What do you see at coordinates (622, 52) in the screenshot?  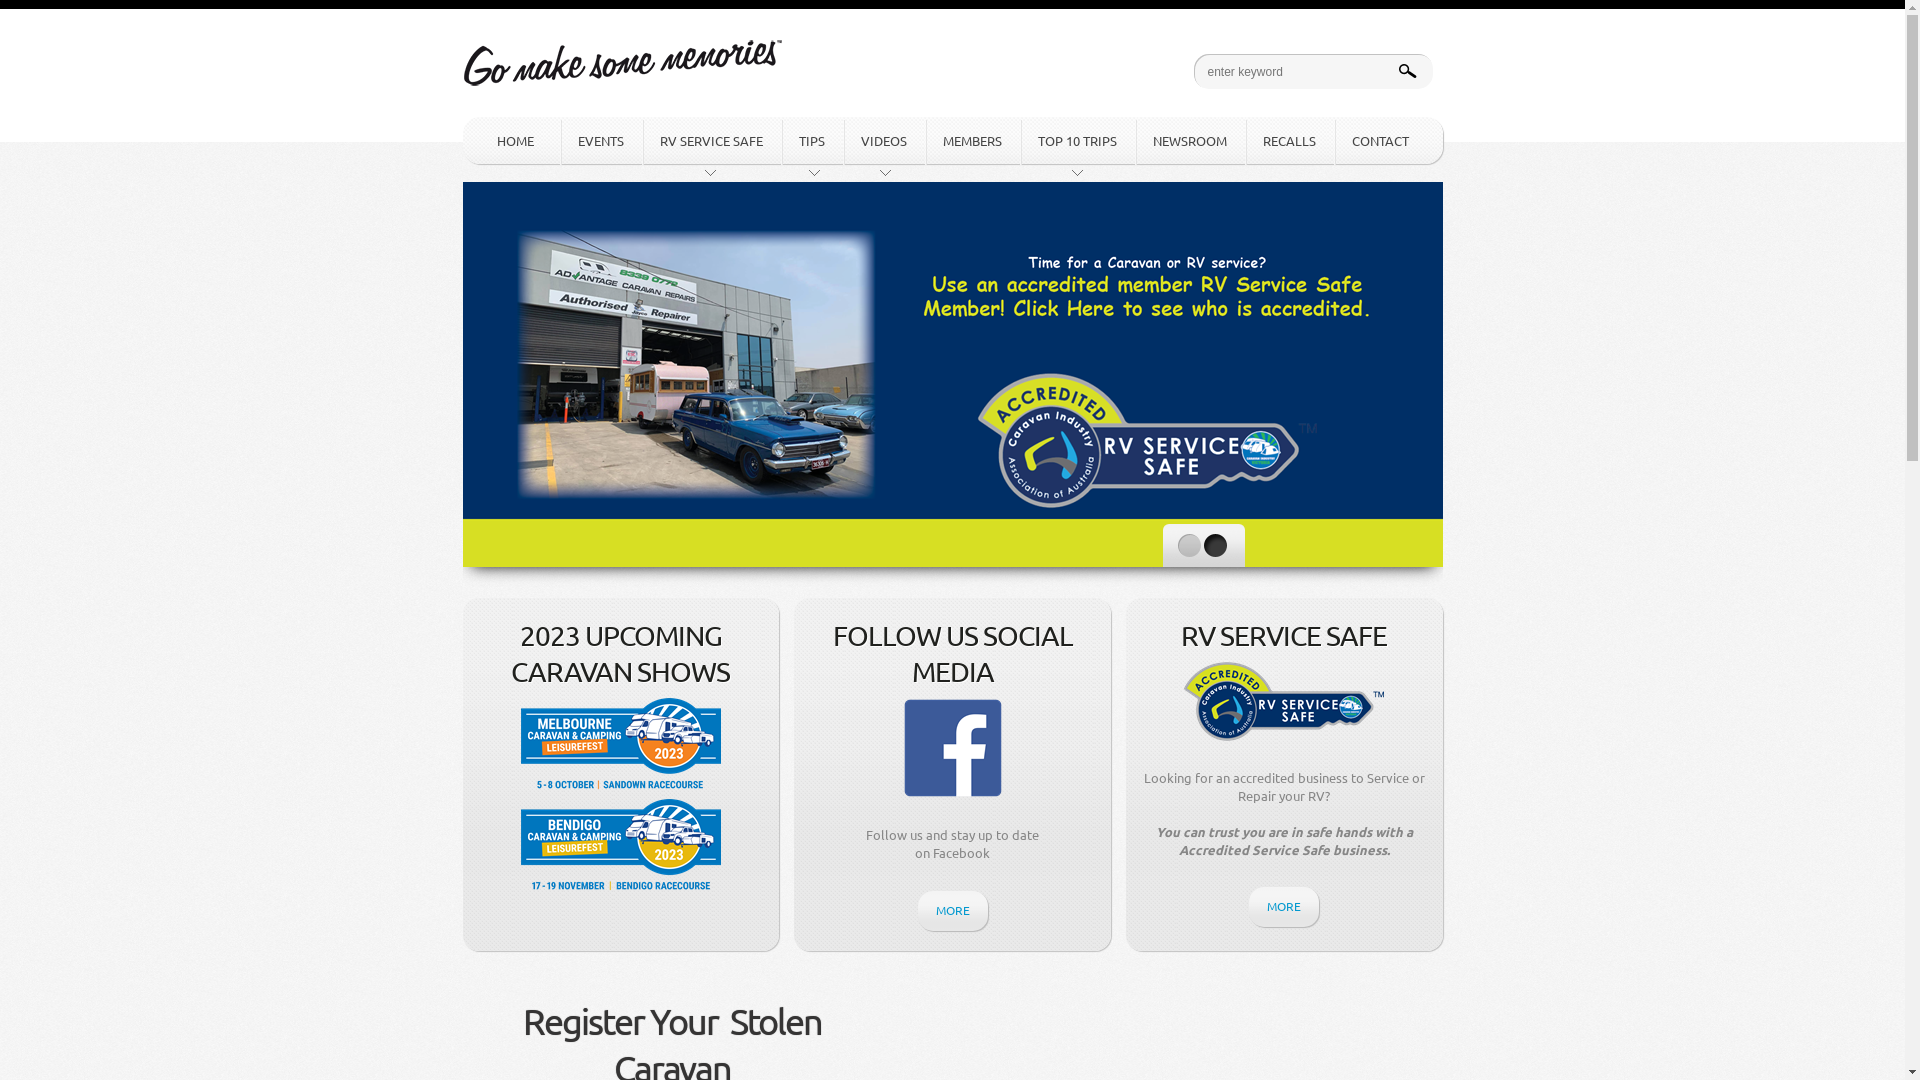 I see `Go Make Some Memories` at bounding box center [622, 52].